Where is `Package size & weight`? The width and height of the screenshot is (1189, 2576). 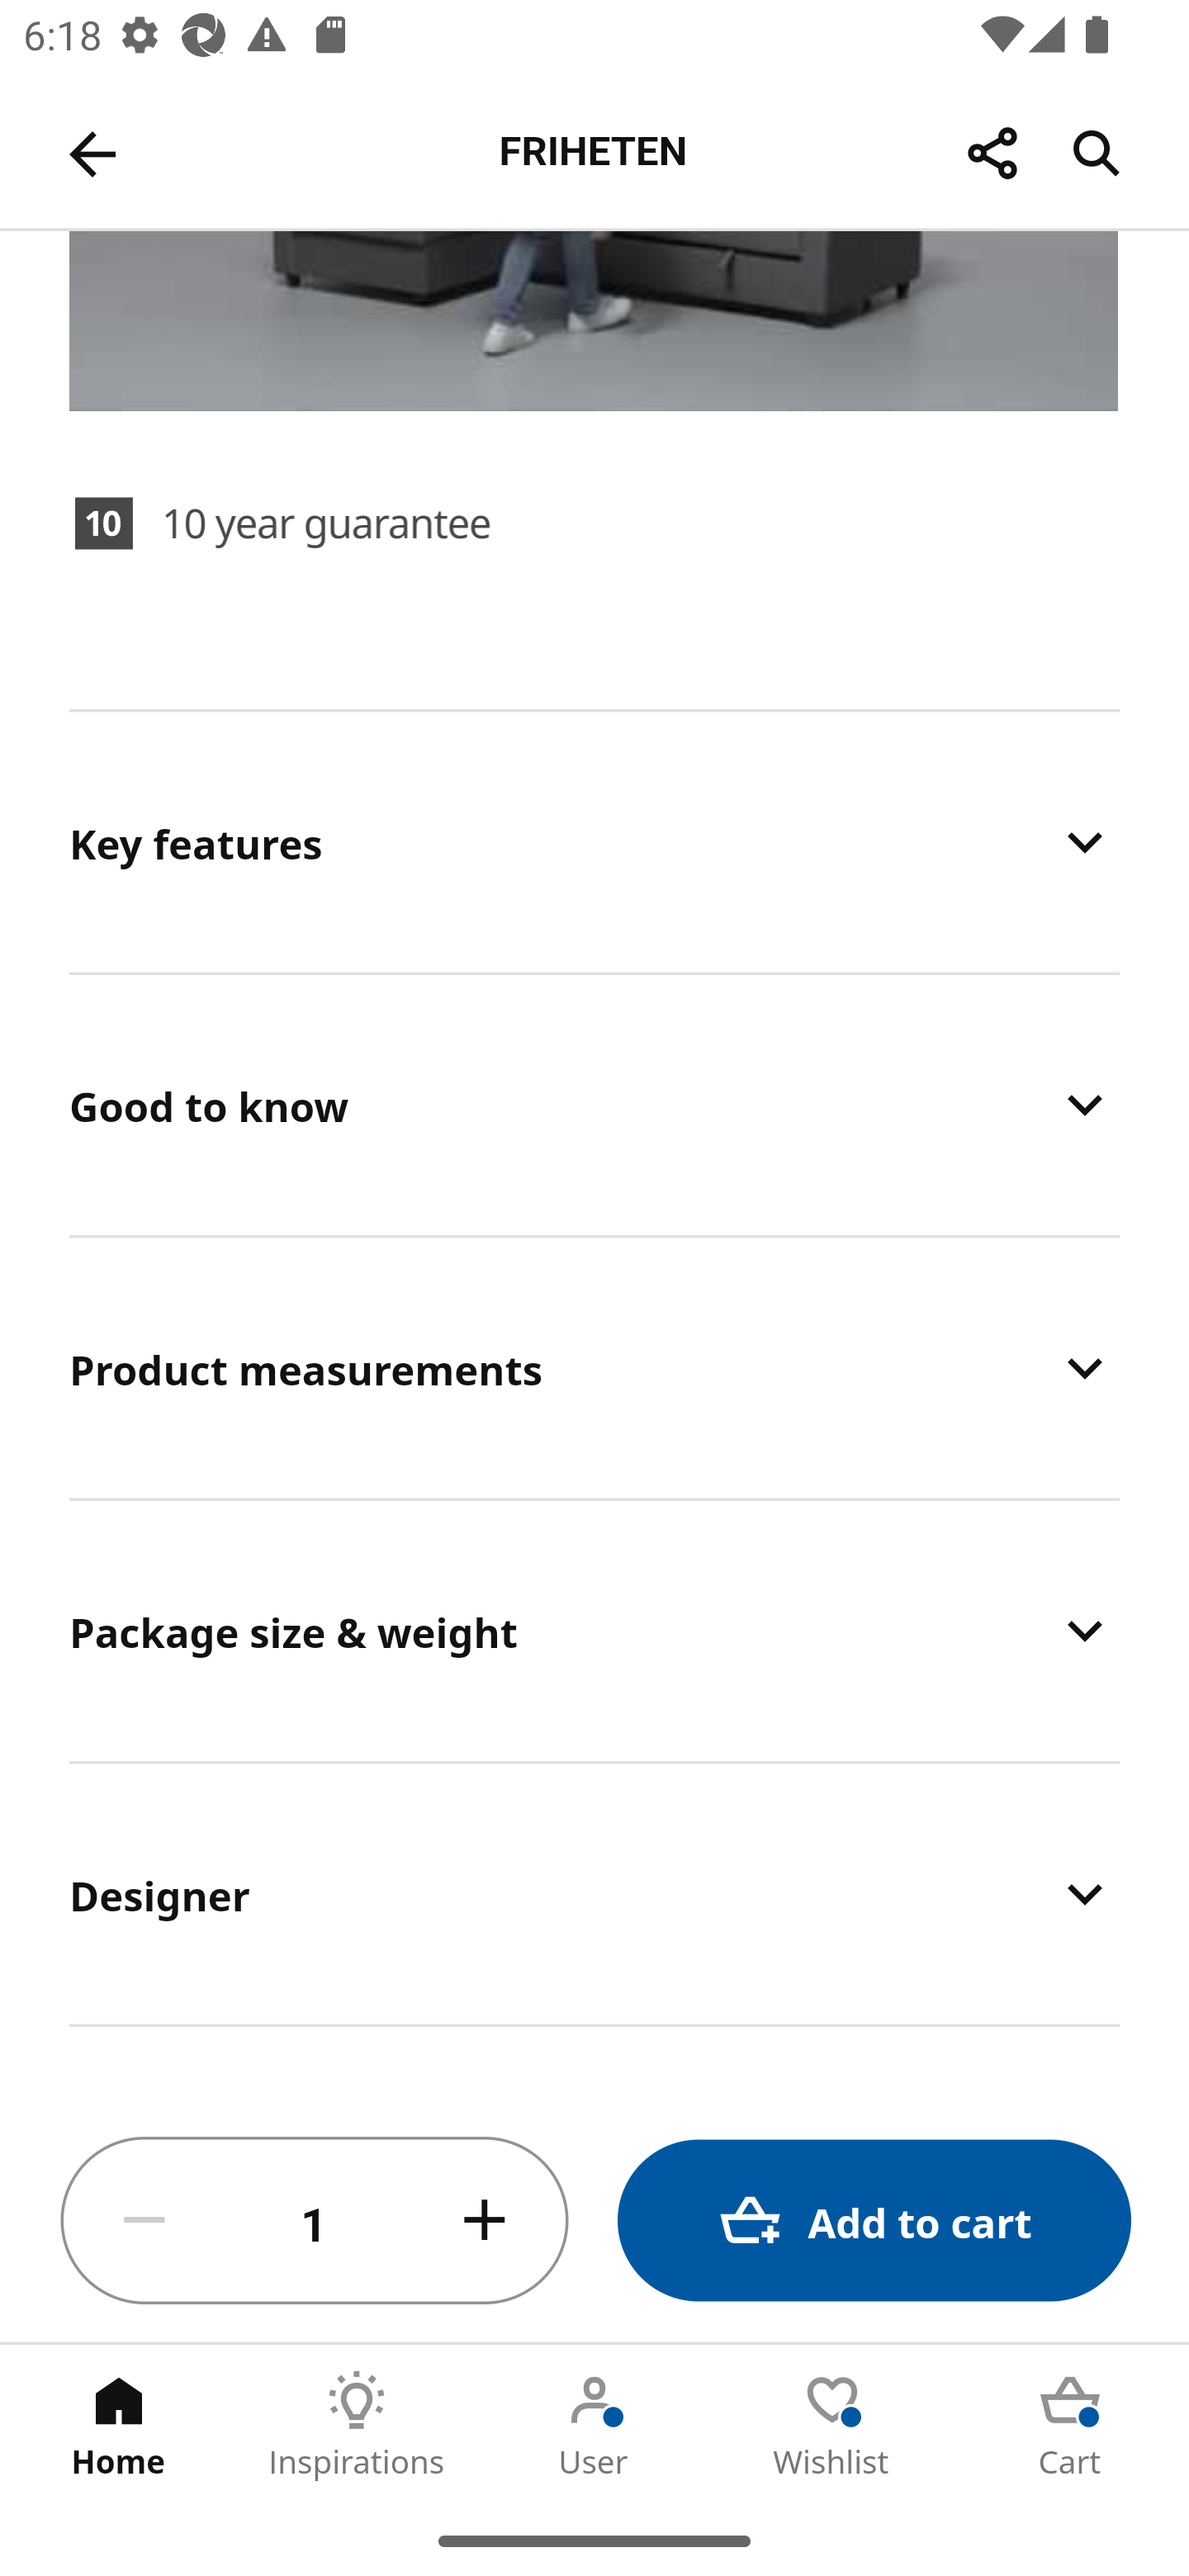 Package size & weight is located at coordinates (594, 1630).